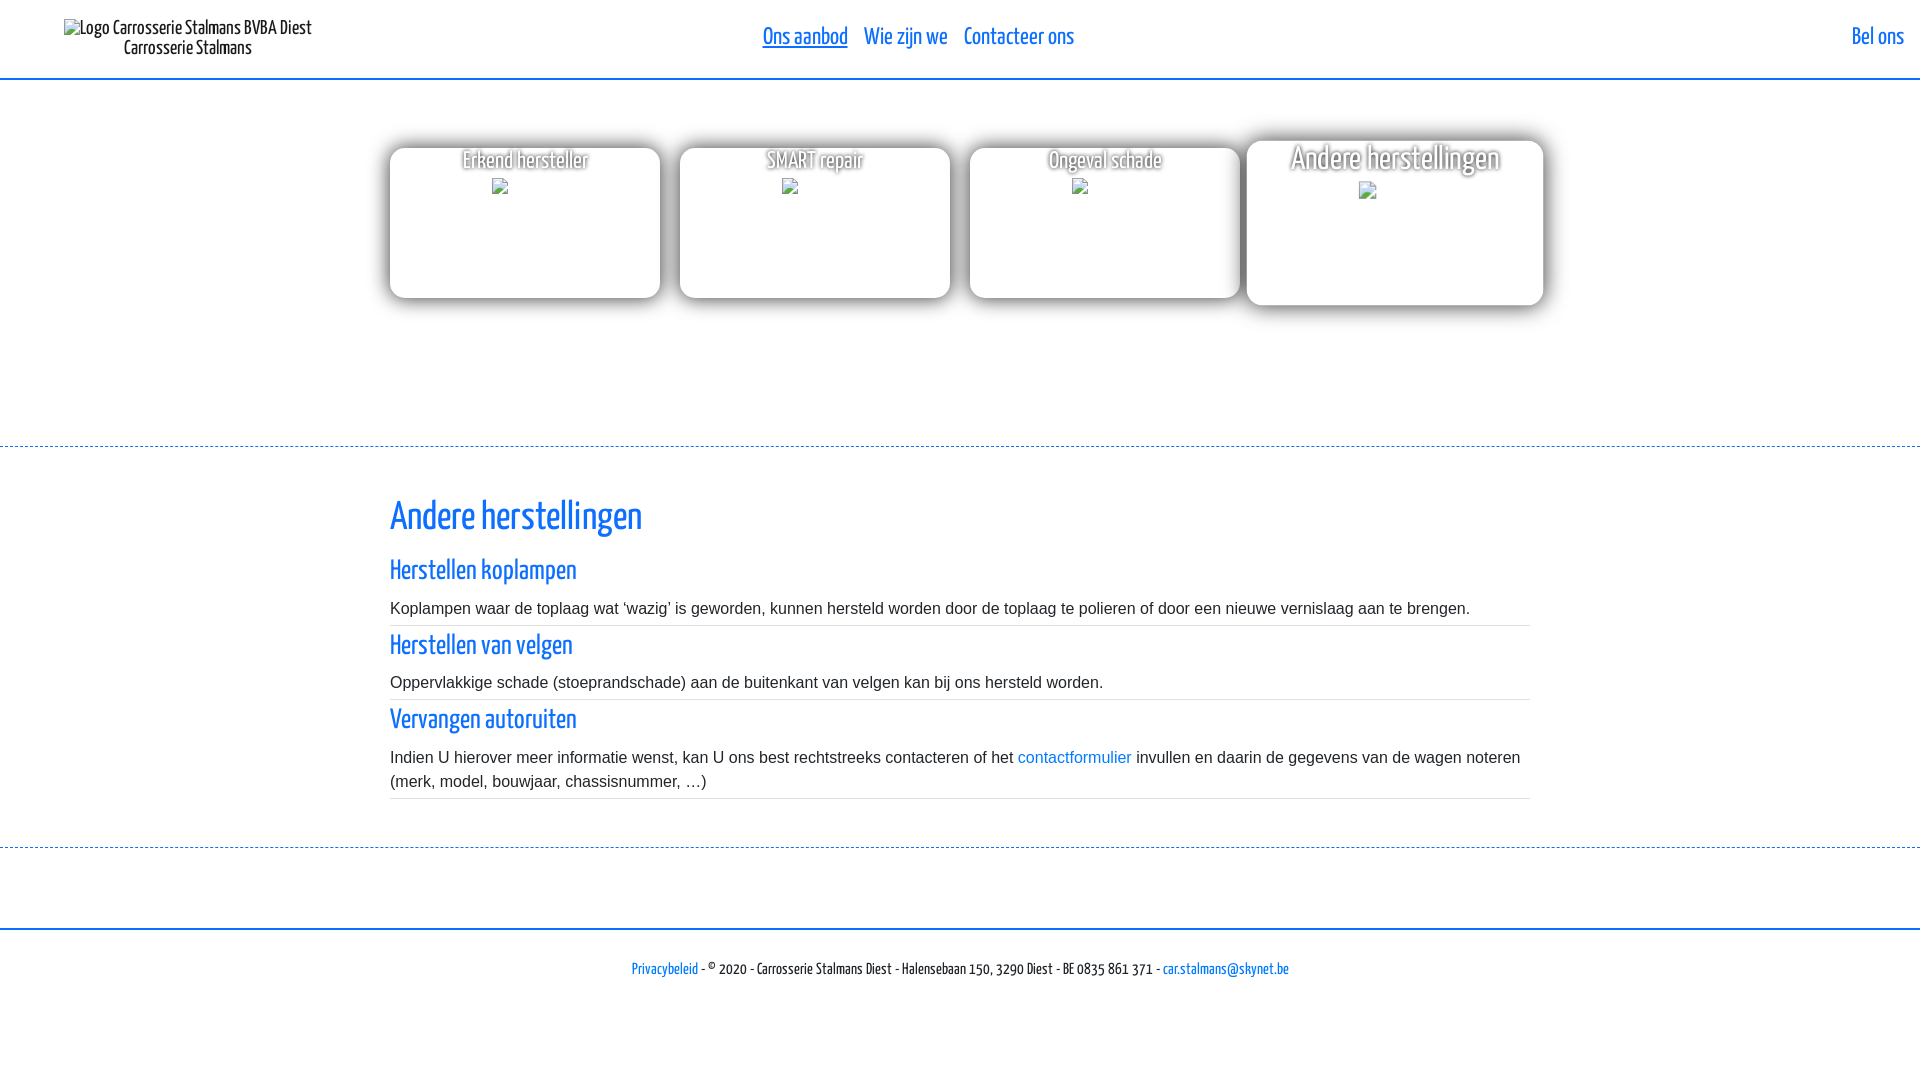  Describe the element at coordinates (1019, 38) in the screenshot. I see `Contacteer ons` at that location.